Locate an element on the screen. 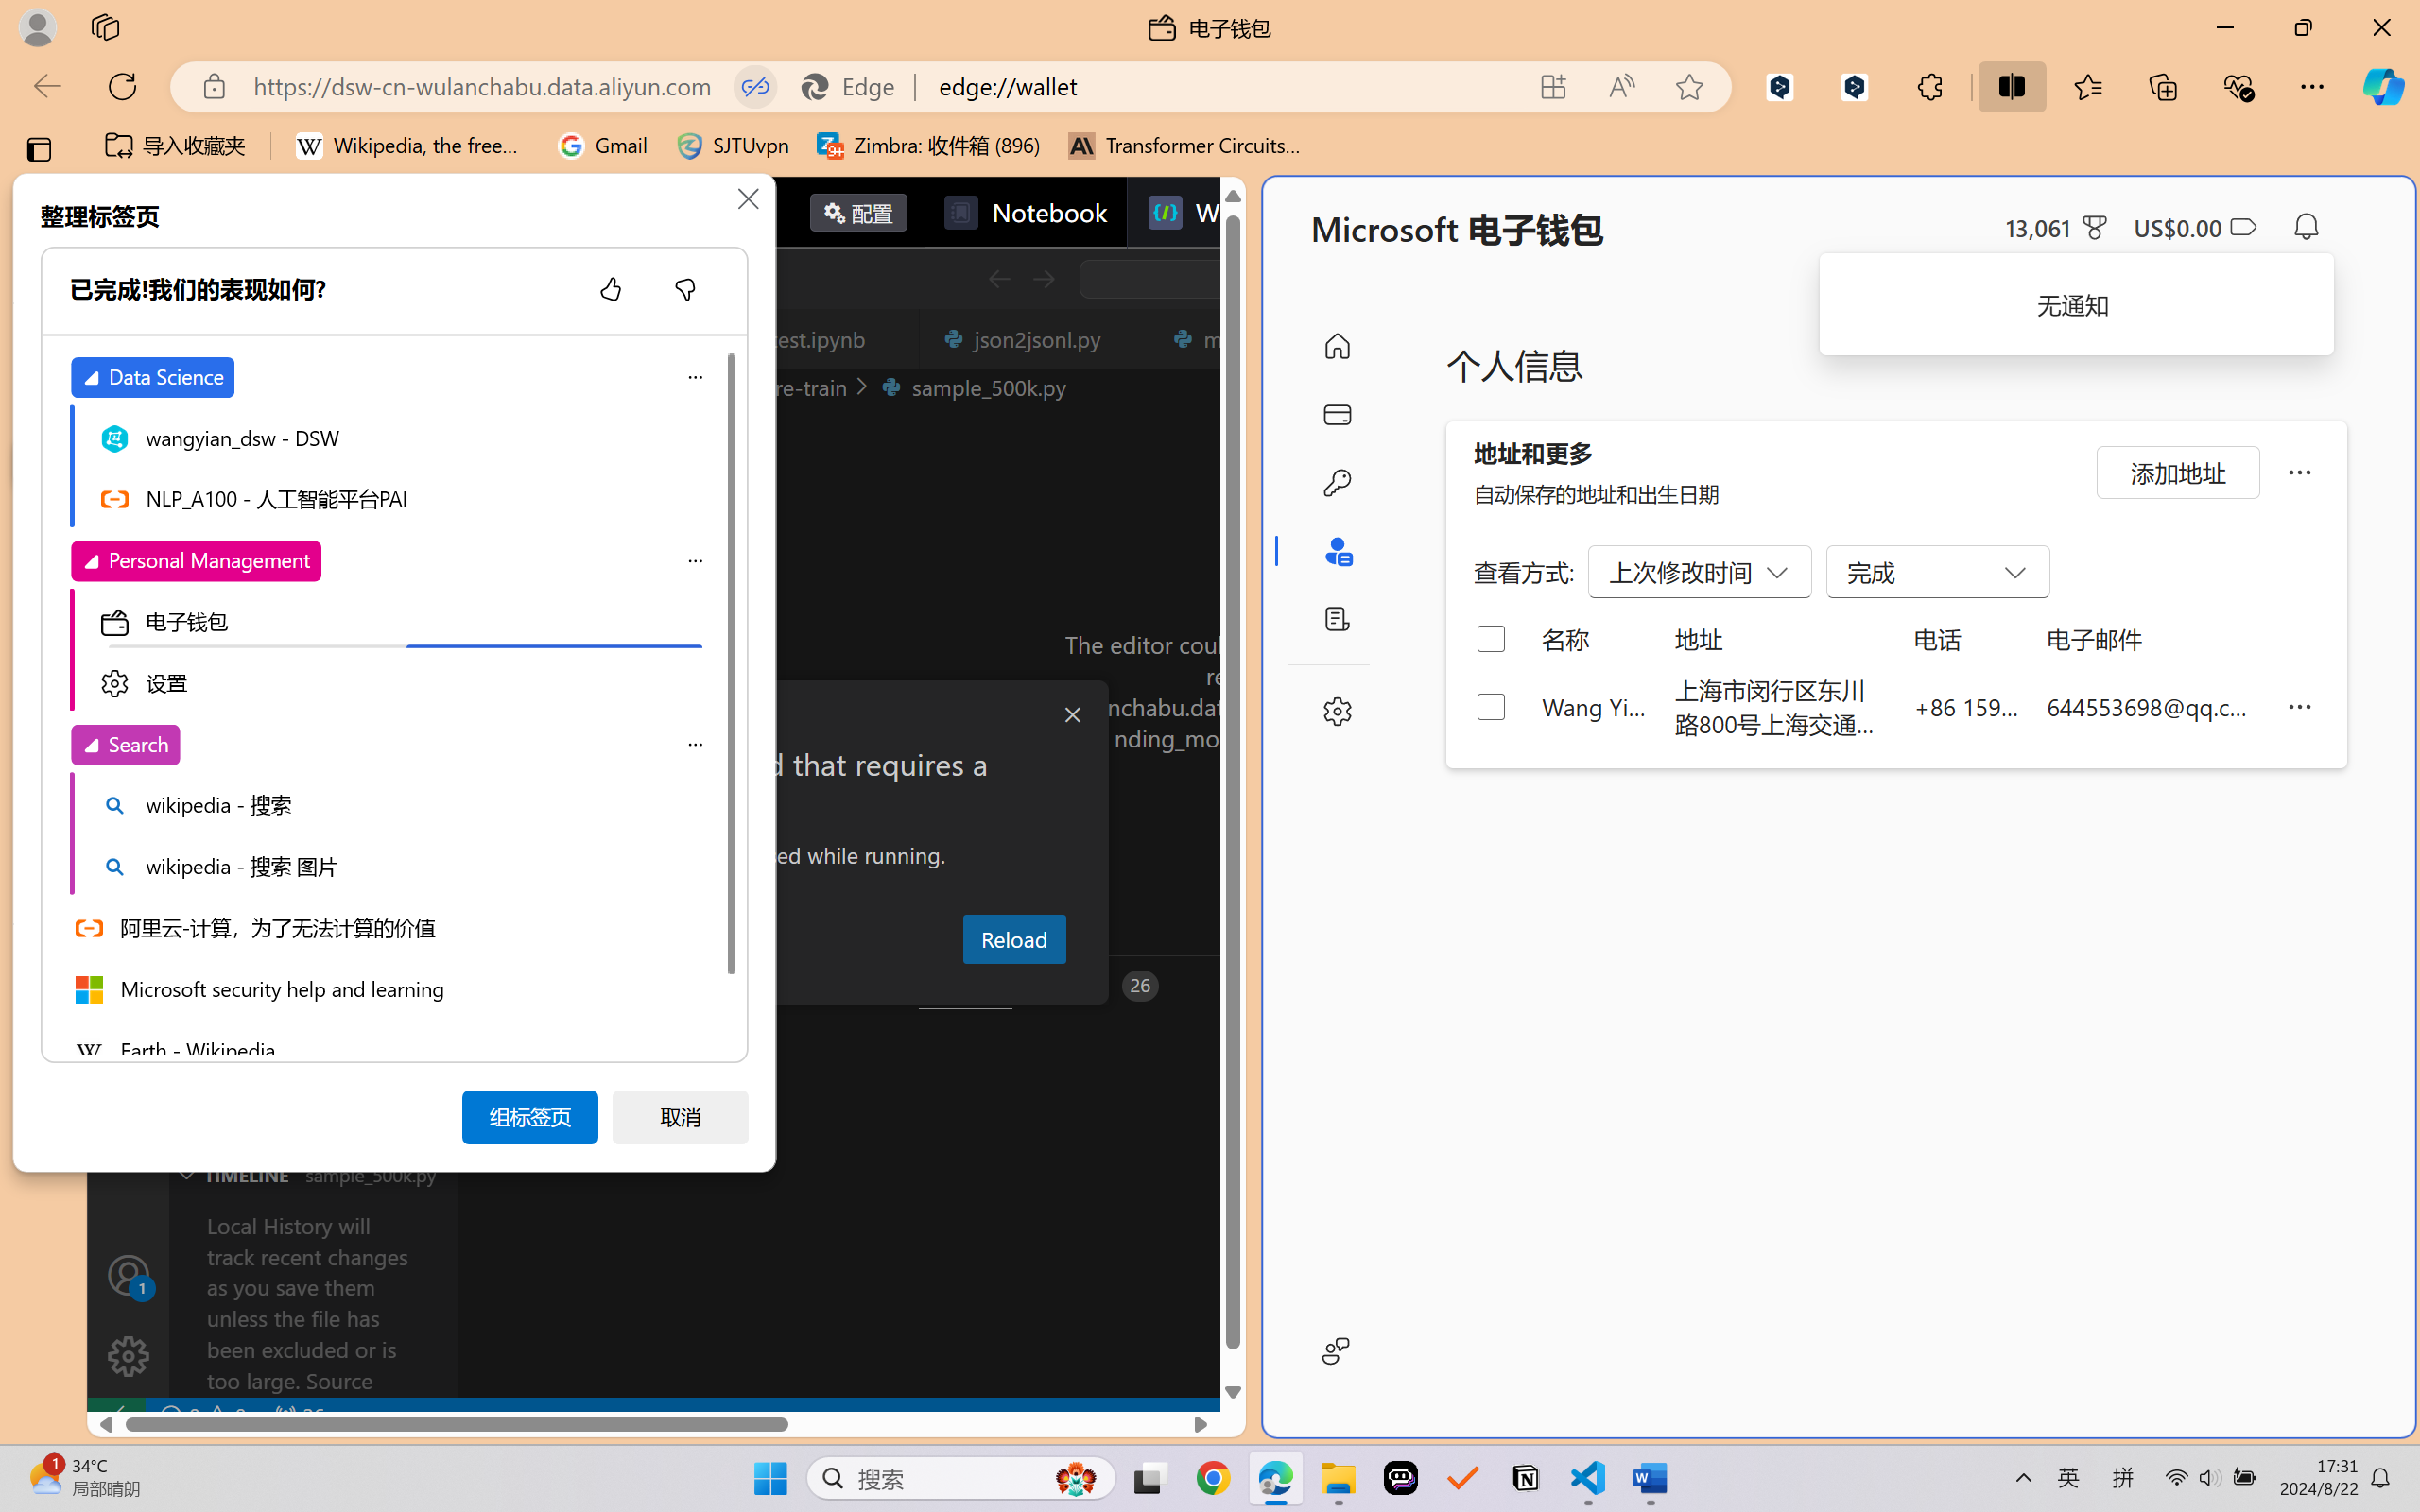 The height and width of the screenshot is (1512, 2420). main.py is located at coordinates (1250, 338).